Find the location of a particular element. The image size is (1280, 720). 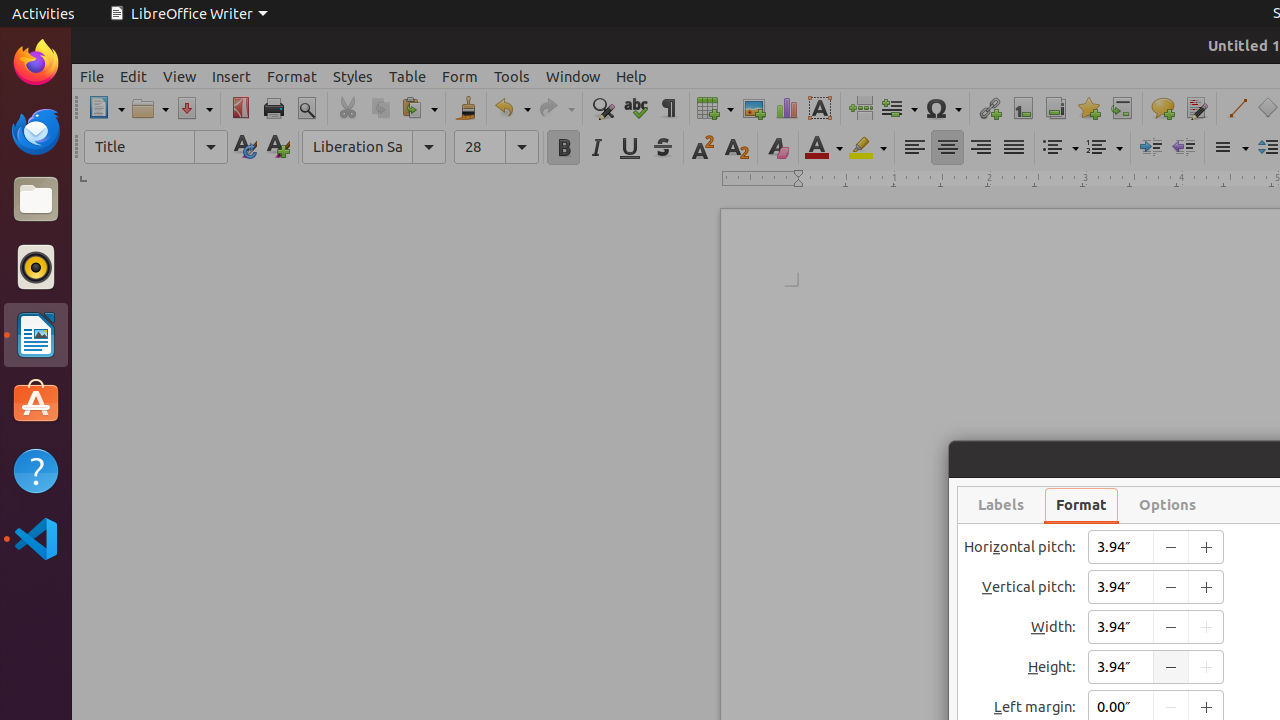

Visual Studio Code is located at coordinates (36, 538).